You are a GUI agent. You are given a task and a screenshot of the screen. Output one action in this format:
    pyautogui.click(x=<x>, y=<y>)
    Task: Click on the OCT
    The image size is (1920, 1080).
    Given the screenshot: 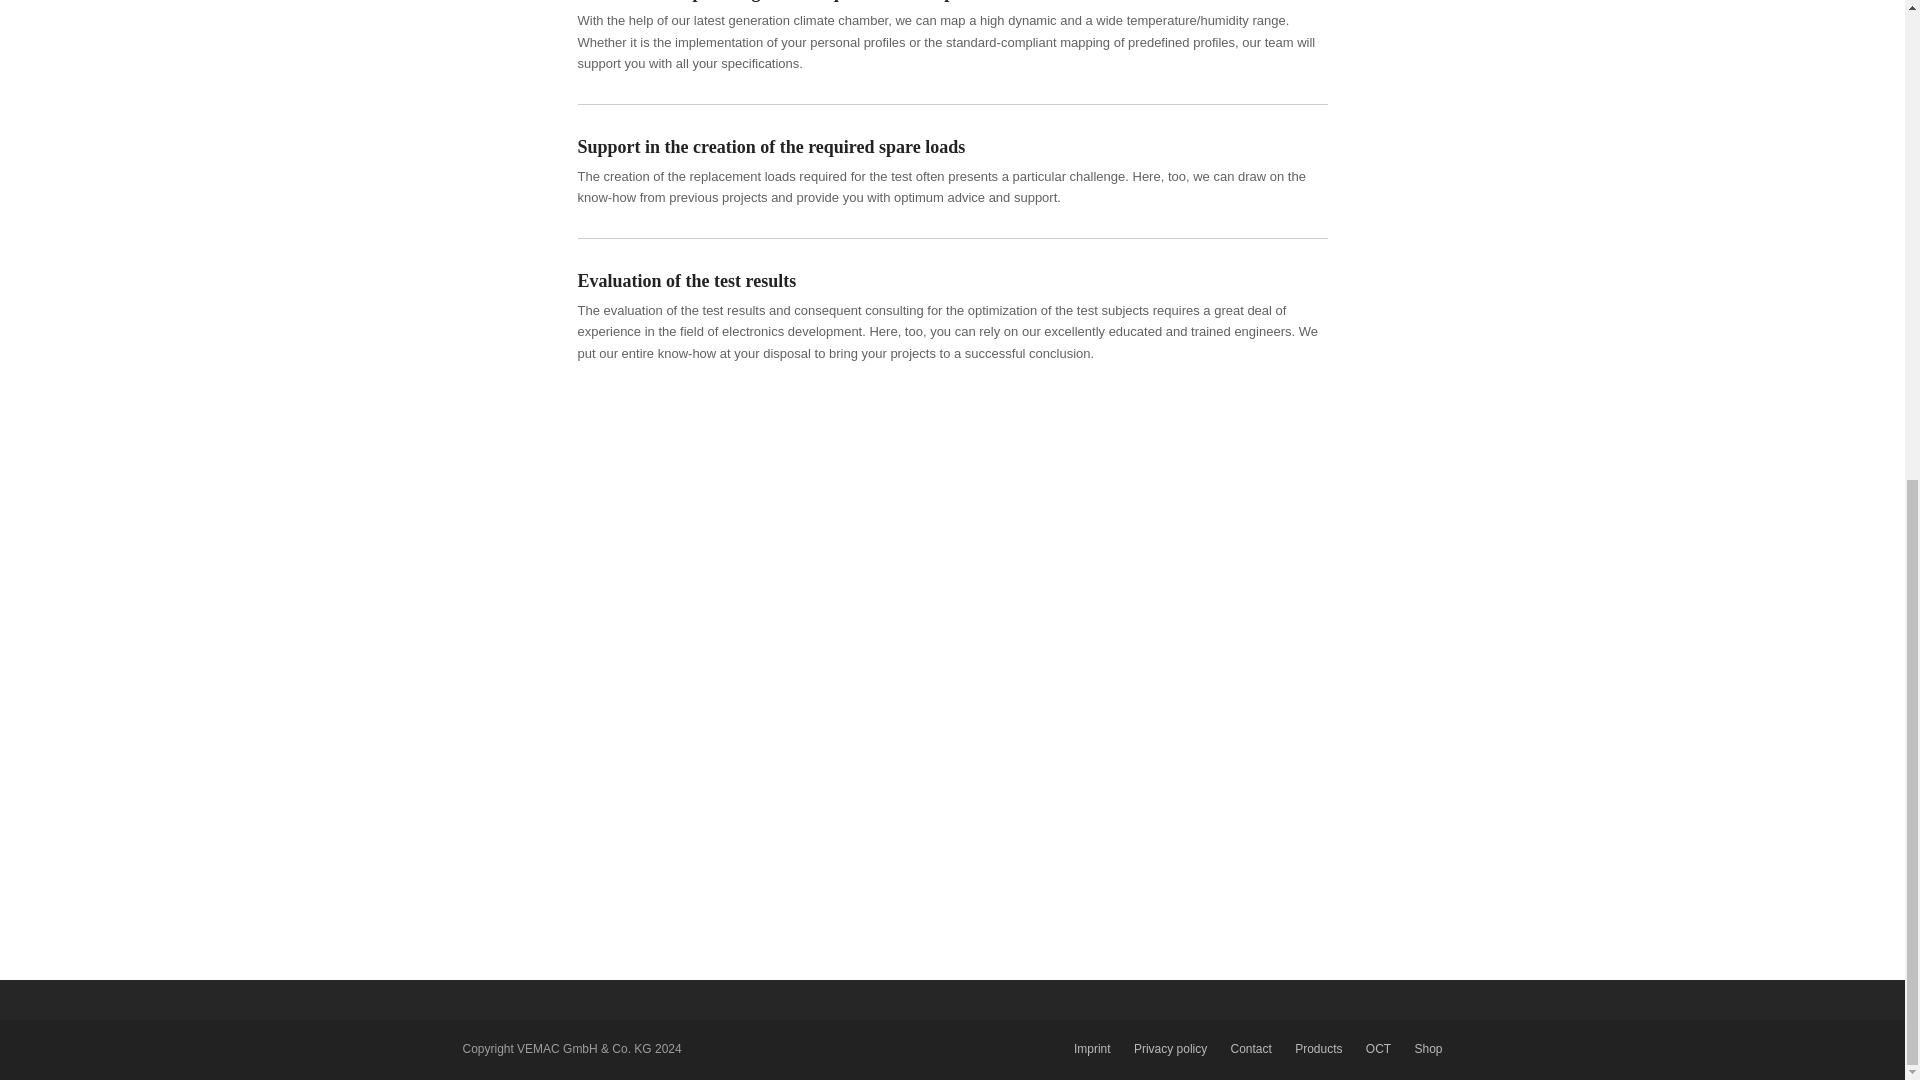 What is the action you would take?
    pyautogui.click(x=1378, y=1049)
    